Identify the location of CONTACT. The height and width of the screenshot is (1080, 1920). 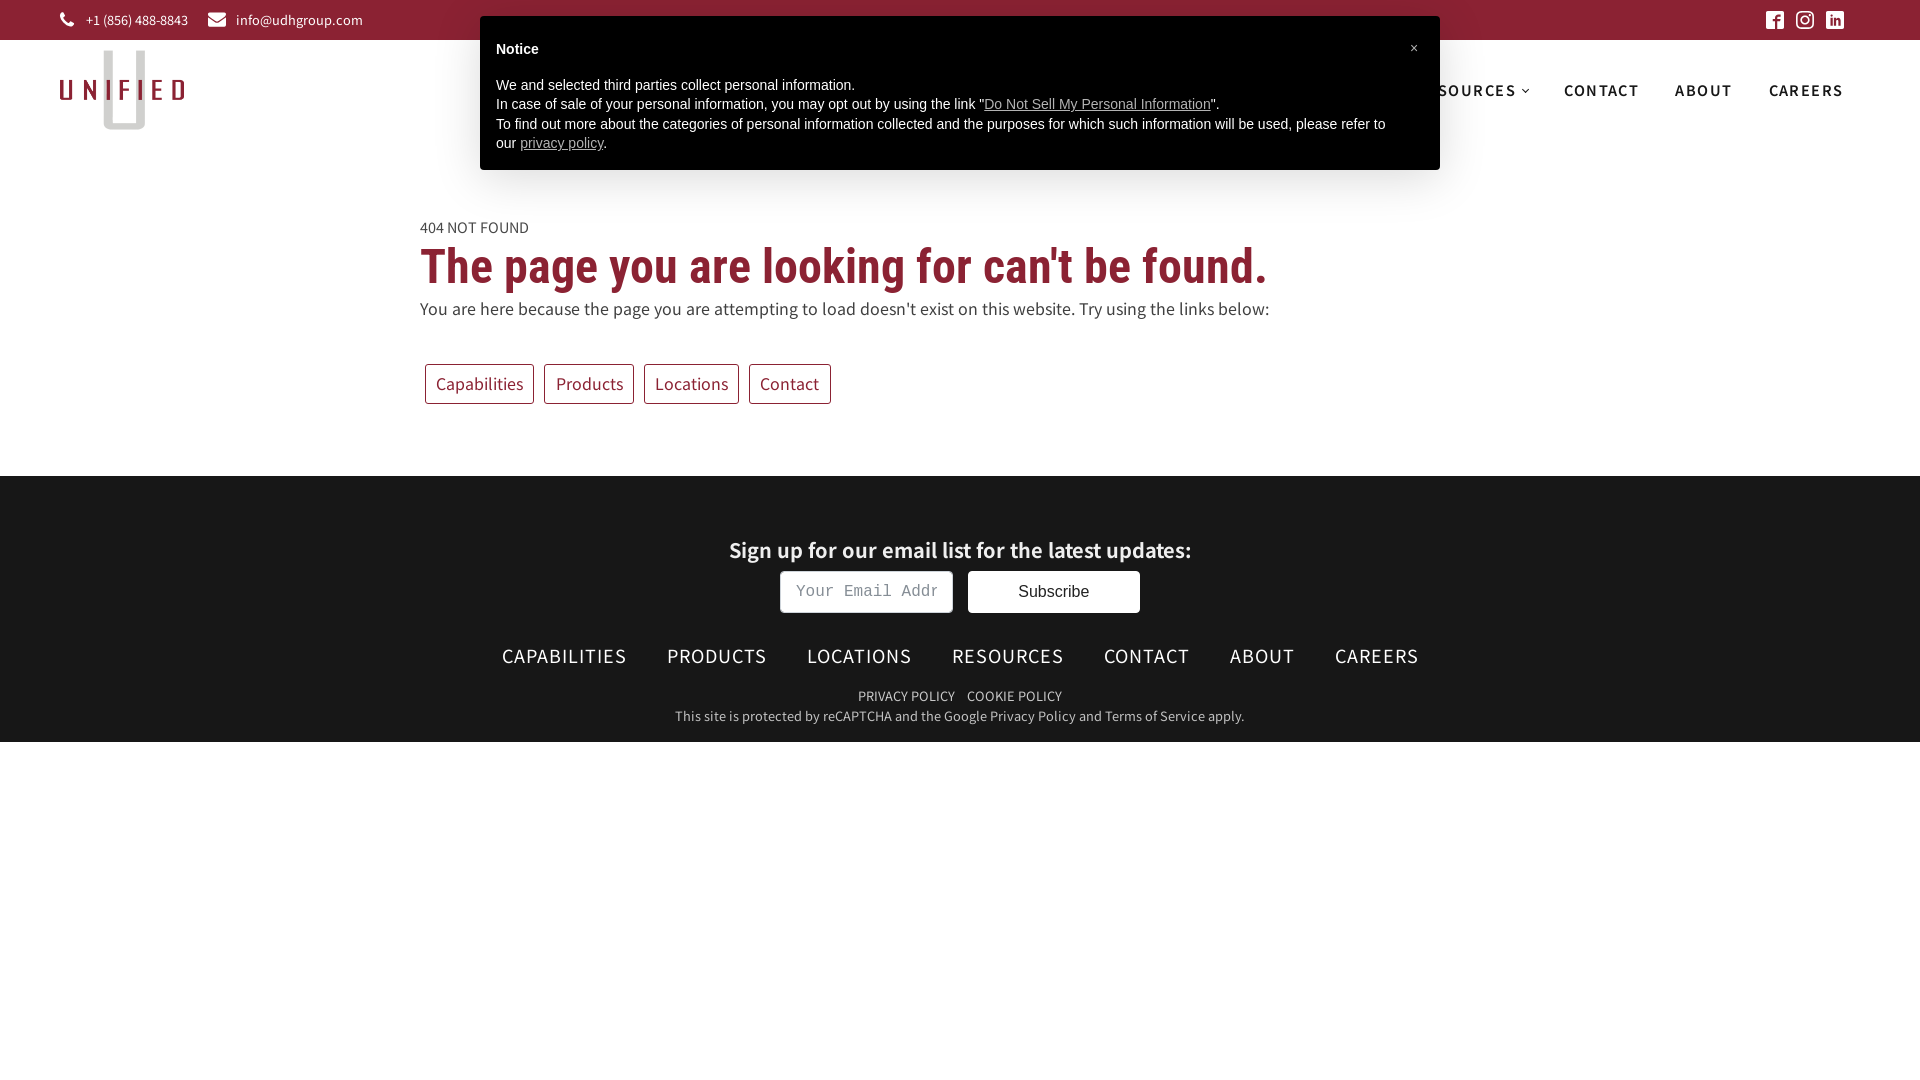
(1602, 90).